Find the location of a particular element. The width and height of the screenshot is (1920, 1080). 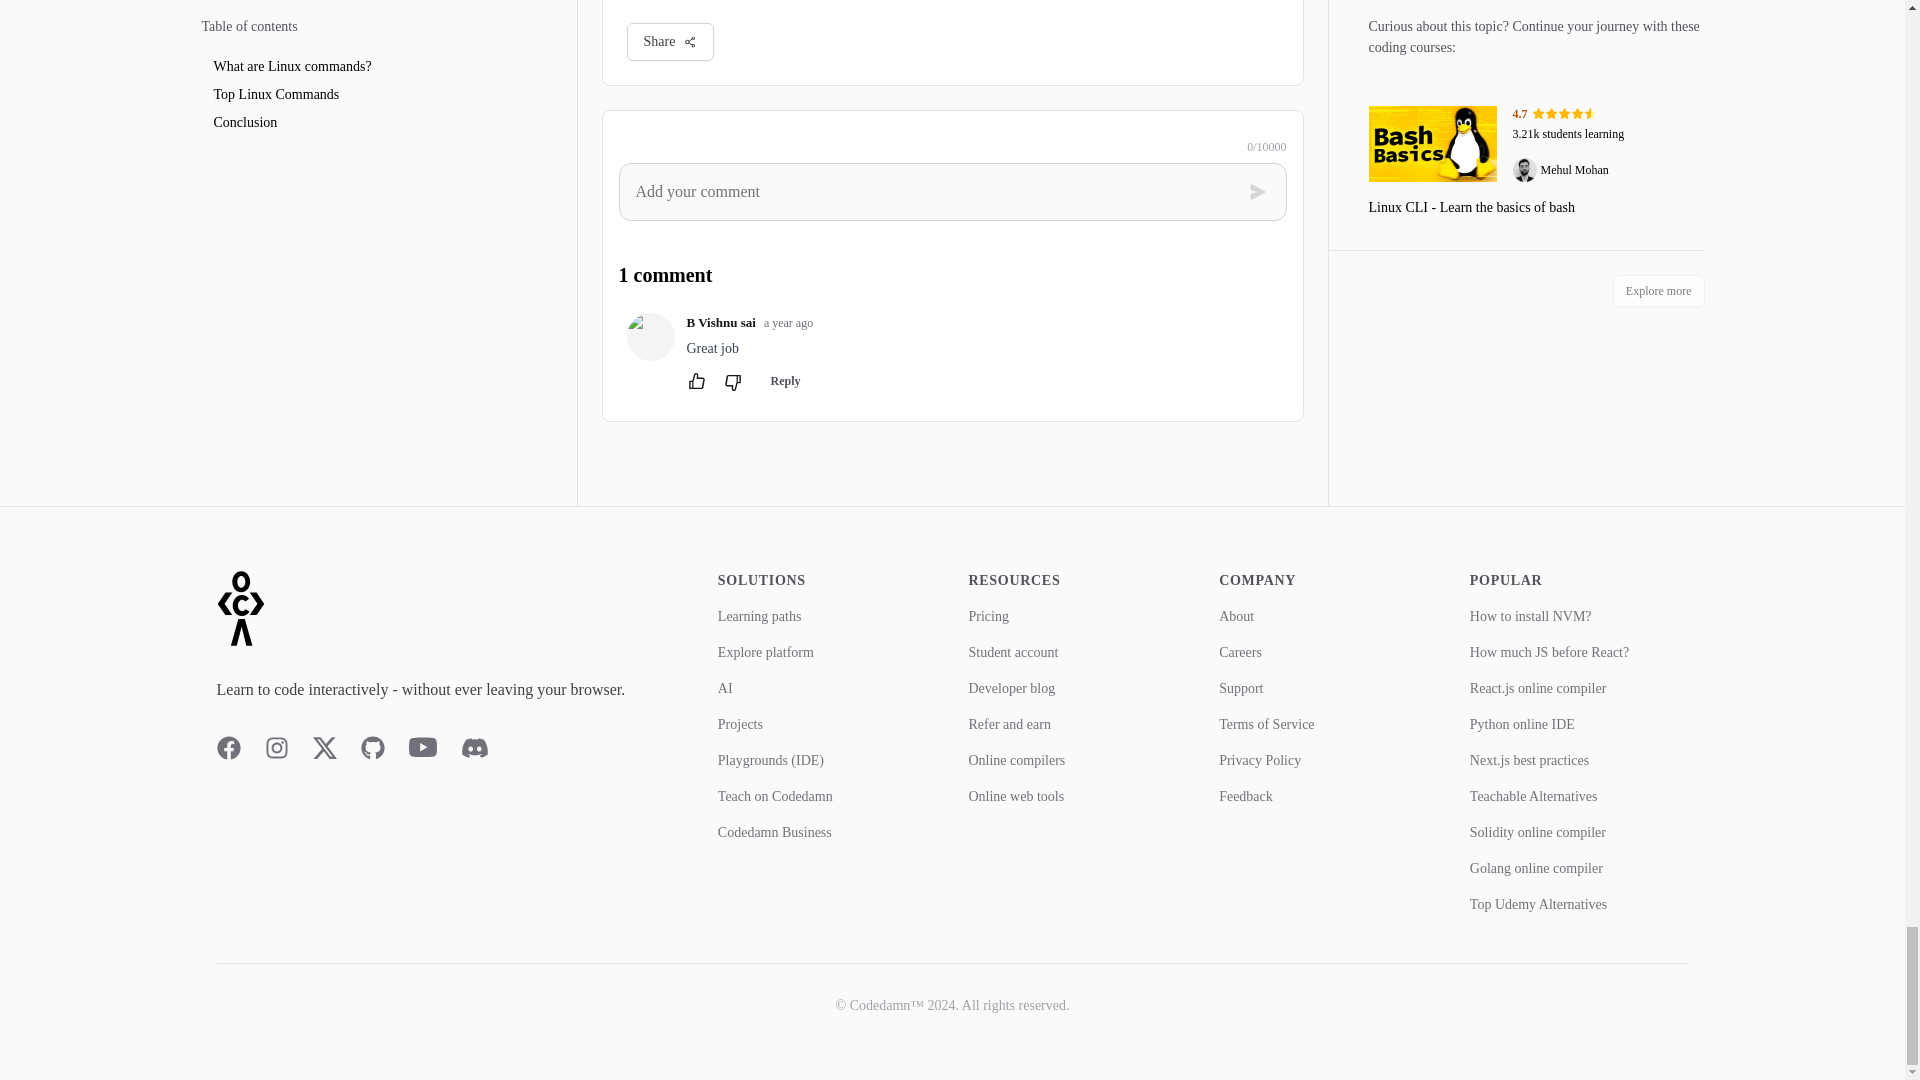

AI is located at coordinates (726, 688).